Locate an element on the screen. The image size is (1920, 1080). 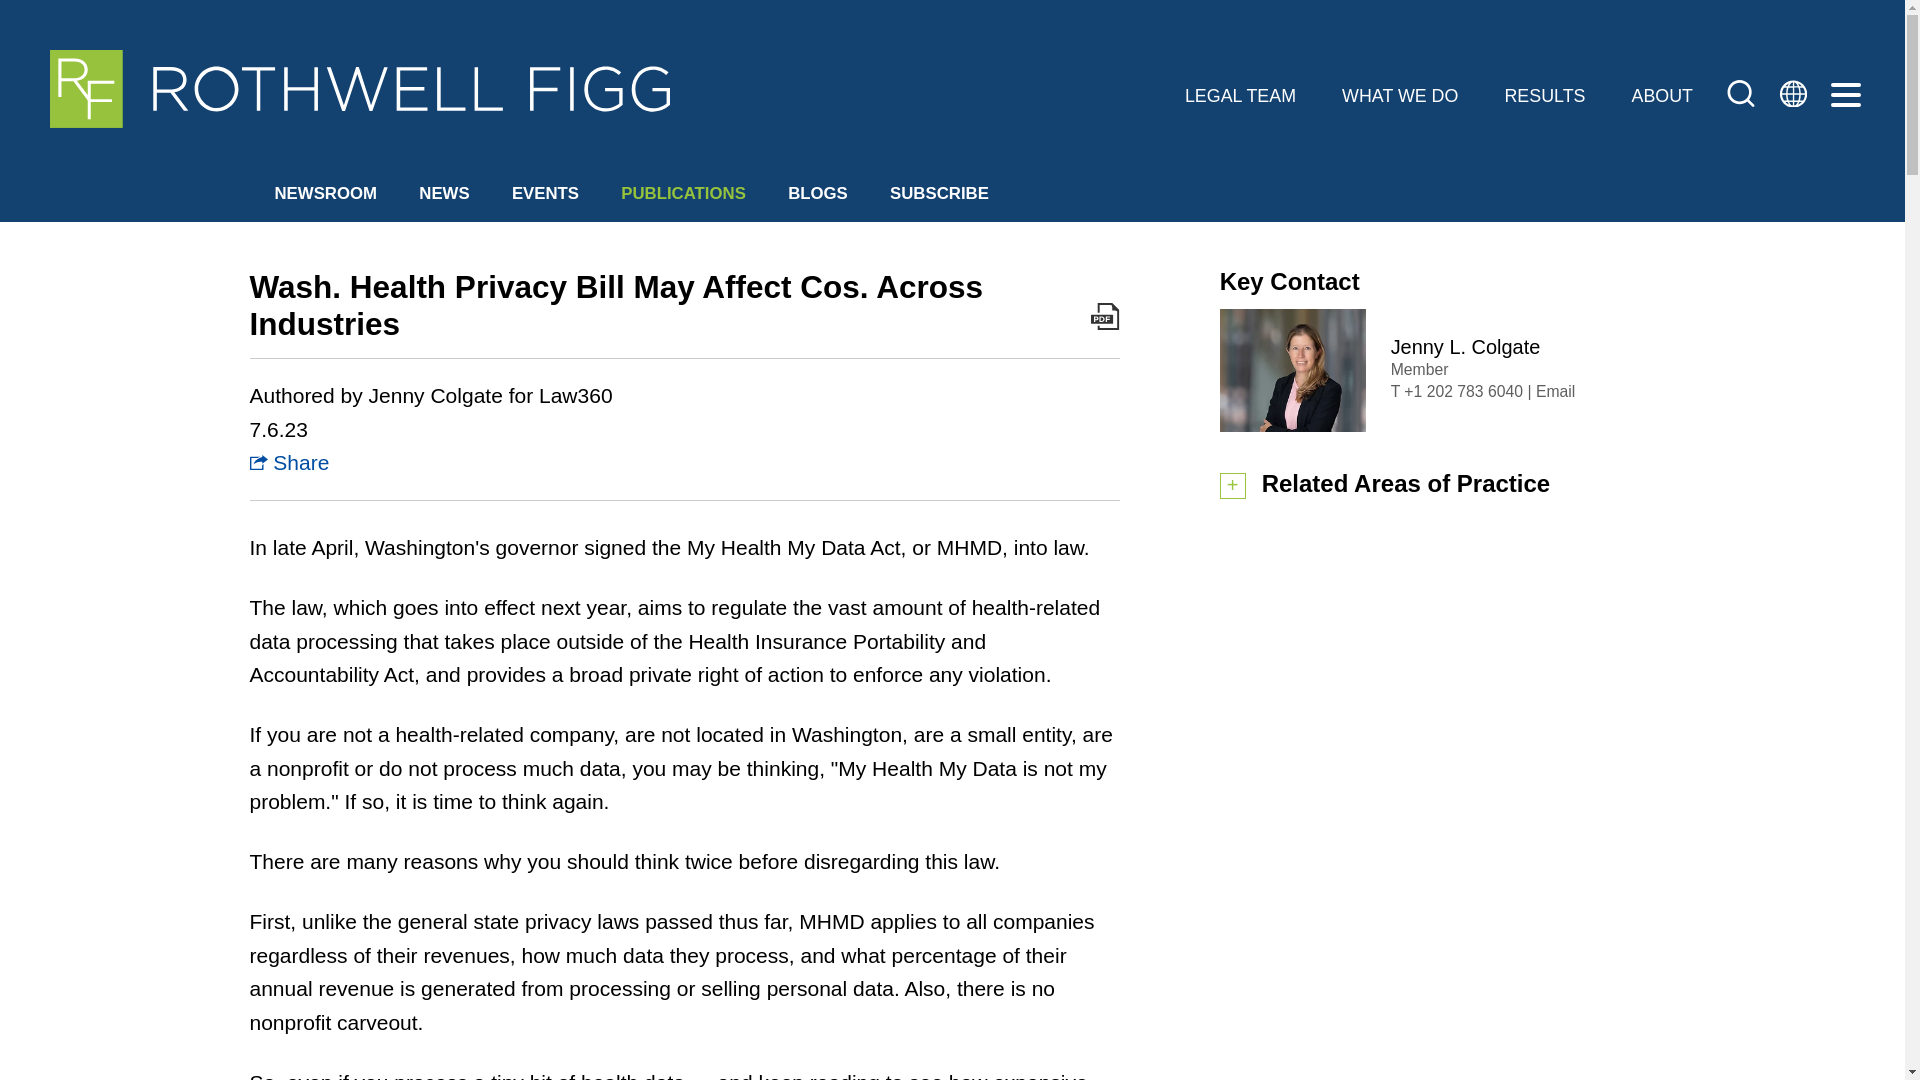
Print PDF Icon is located at coordinates (1104, 316).